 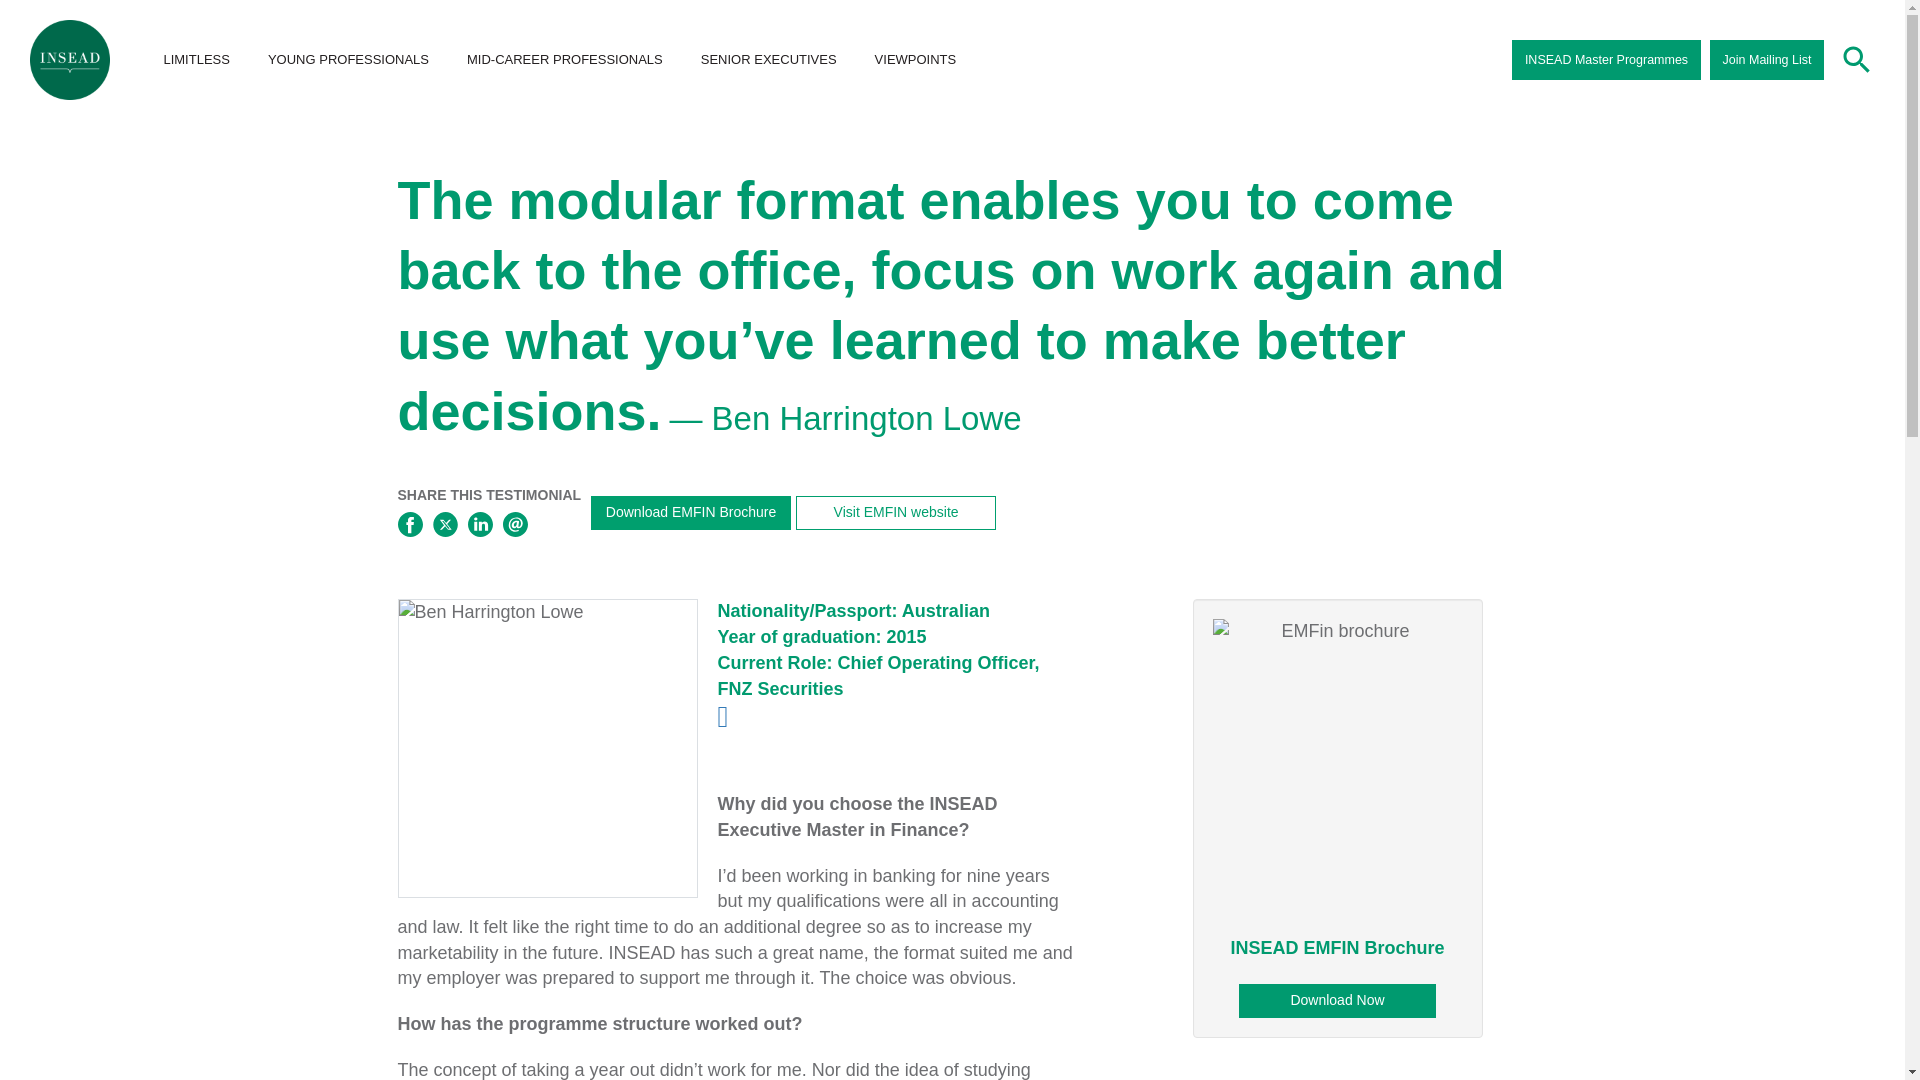 What do you see at coordinates (70, 60) in the screenshot?
I see `INSEAD` at bounding box center [70, 60].